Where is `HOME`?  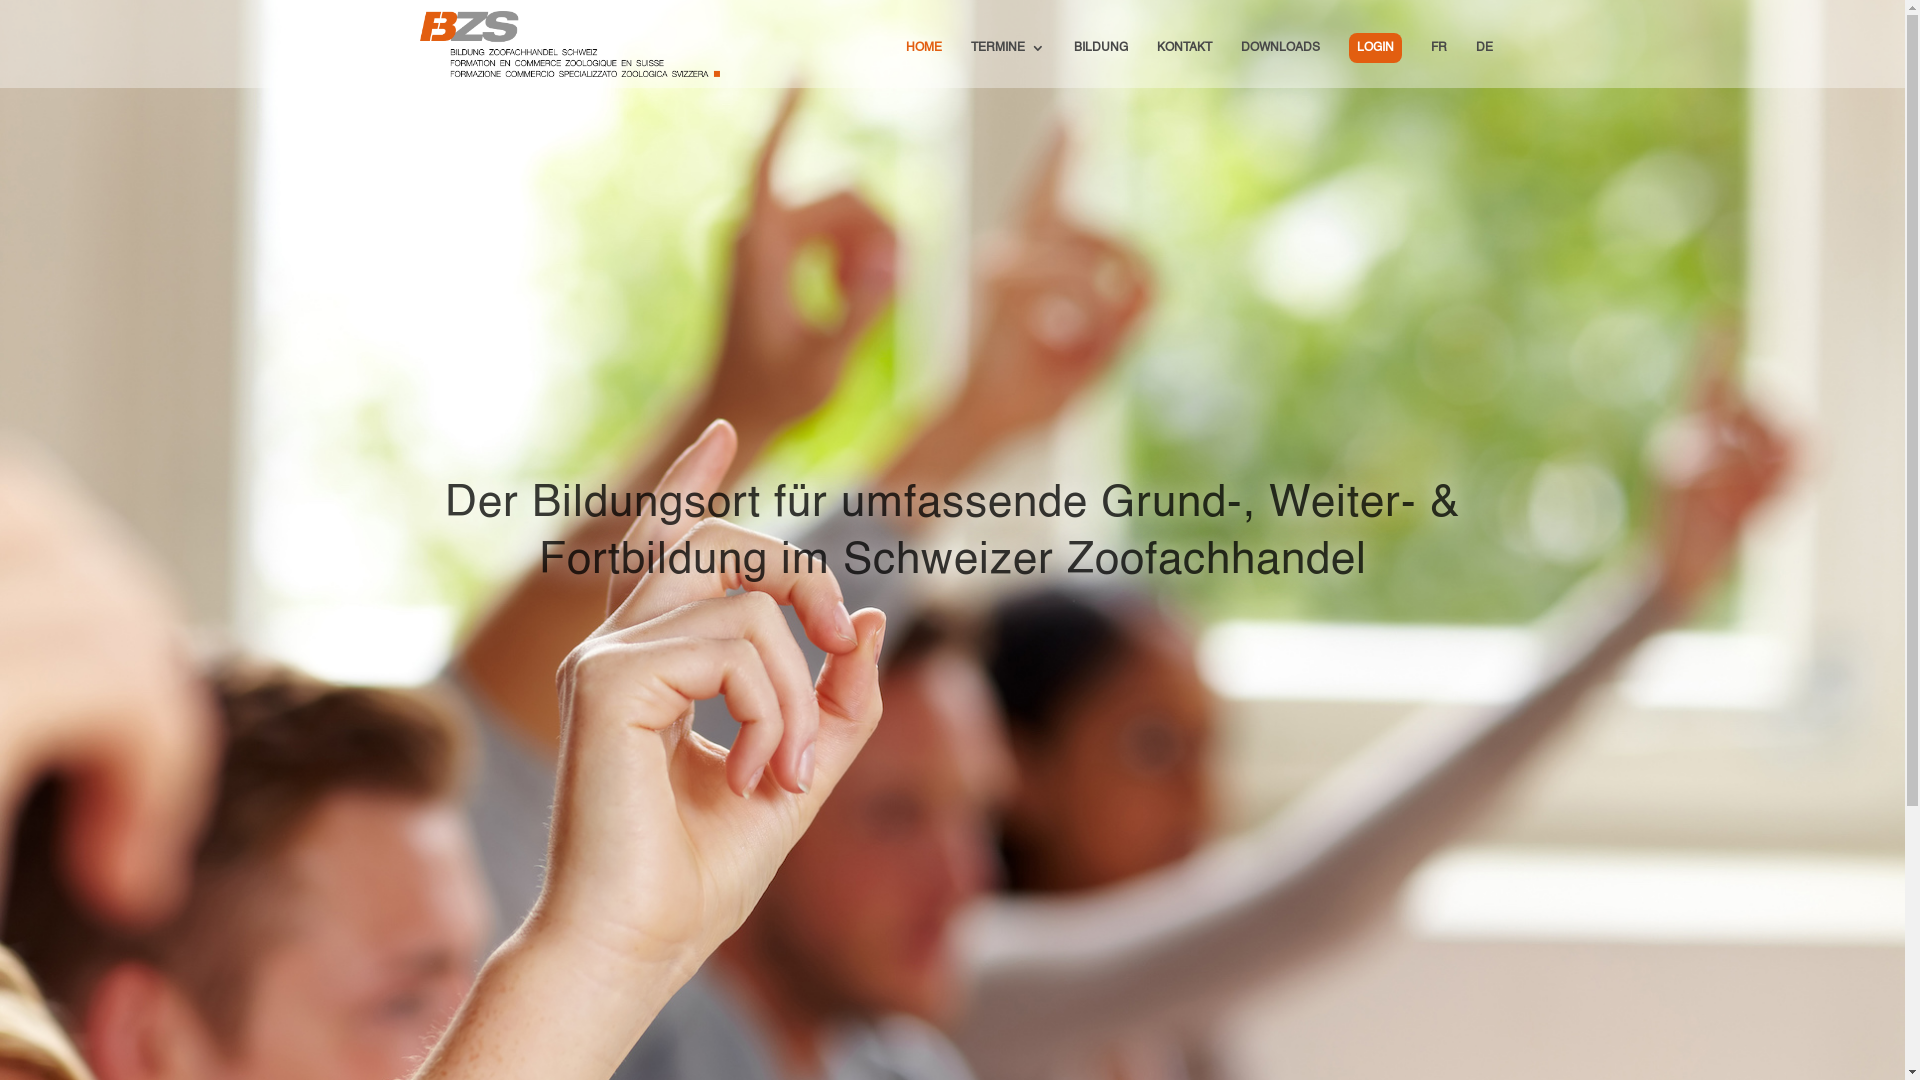
HOME is located at coordinates (924, 64).